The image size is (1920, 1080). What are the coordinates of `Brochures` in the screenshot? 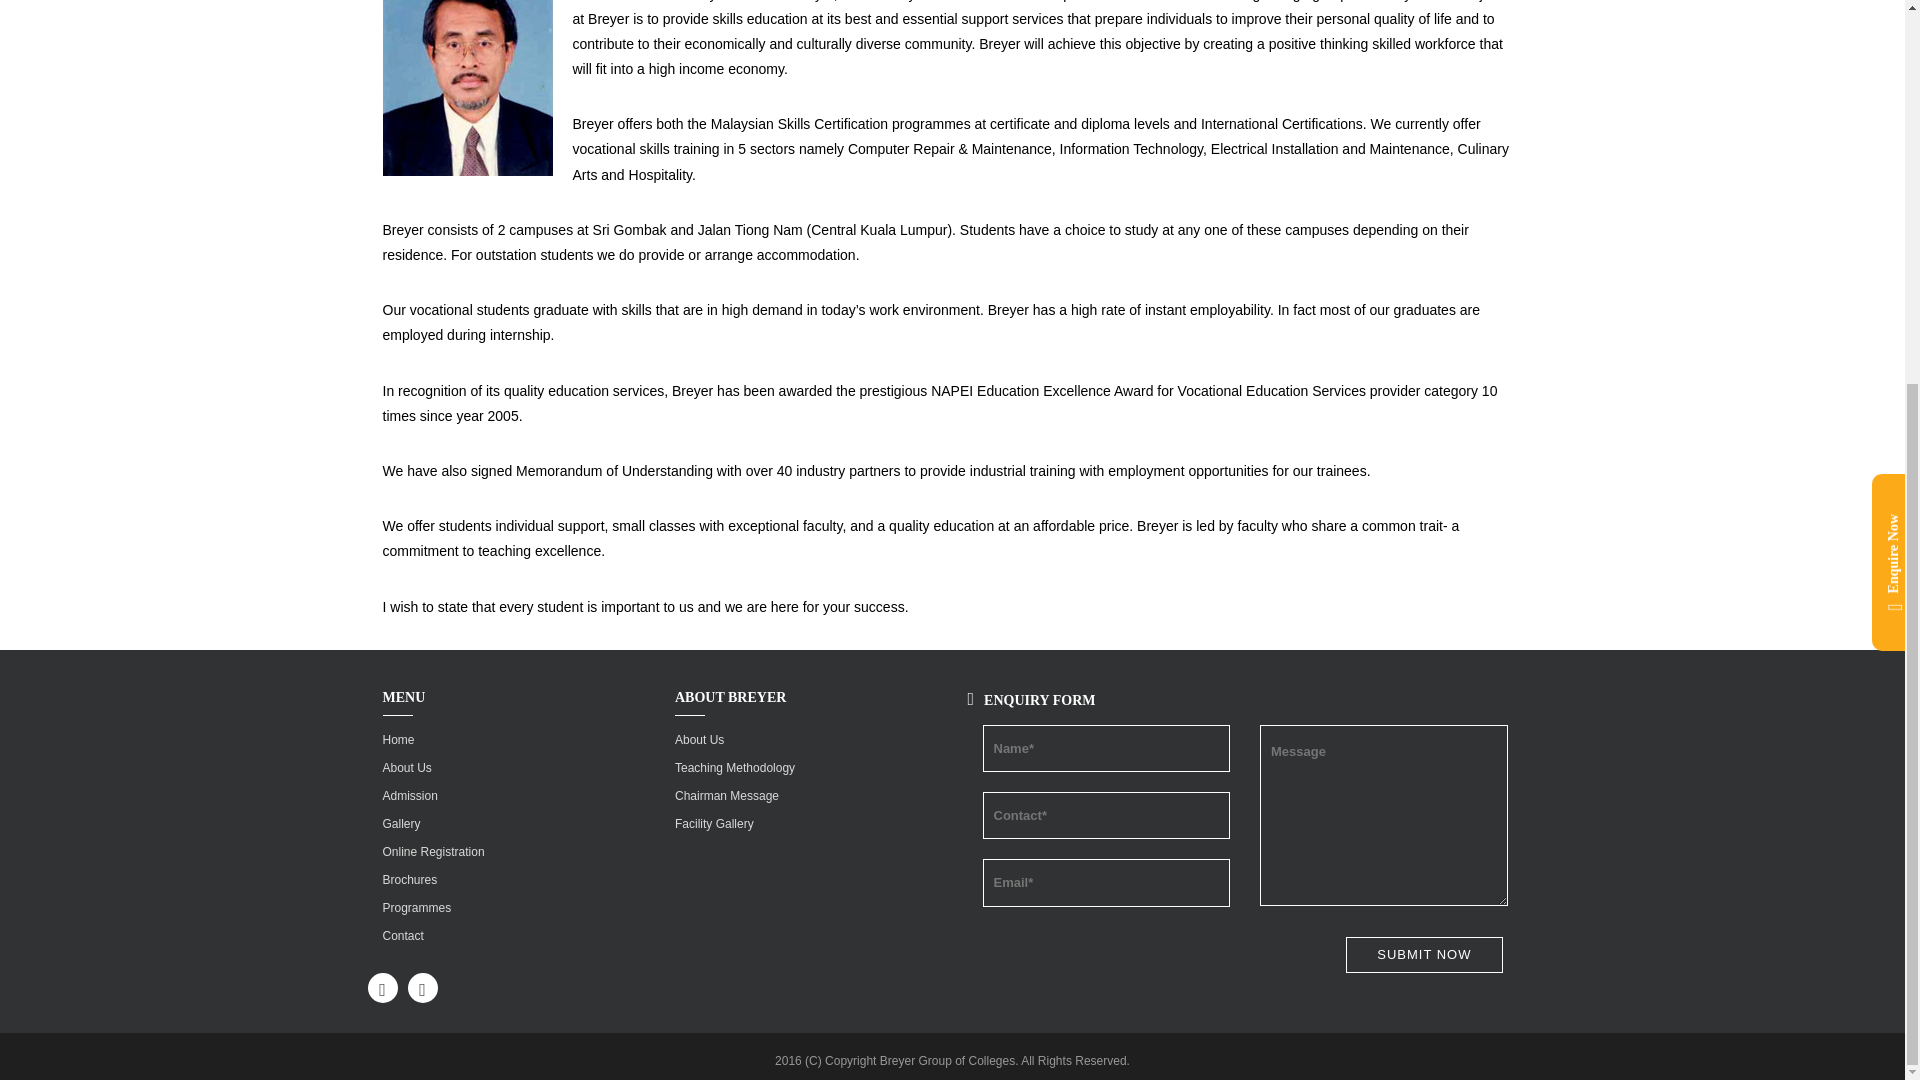 It's located at (410, 879).